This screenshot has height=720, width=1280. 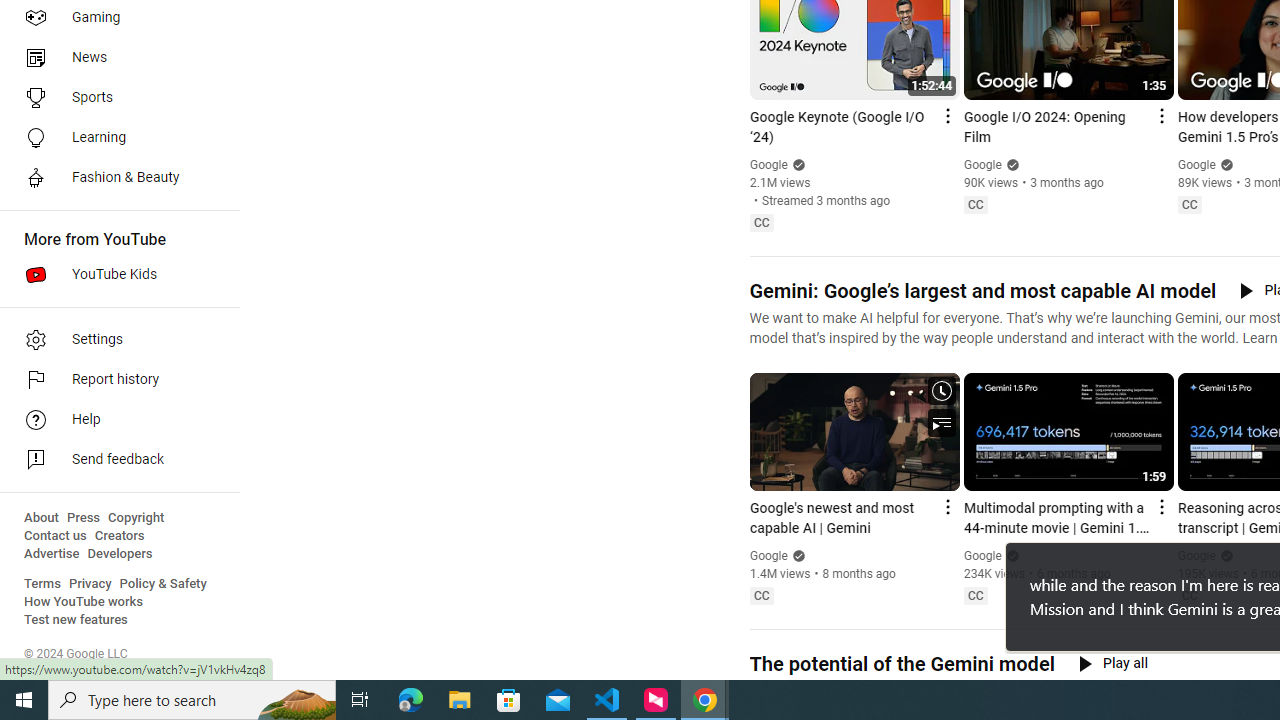 What do you see at coordinates (114, 98) in the screenshot?
I see `Sports` at bounding box center [114, 98].